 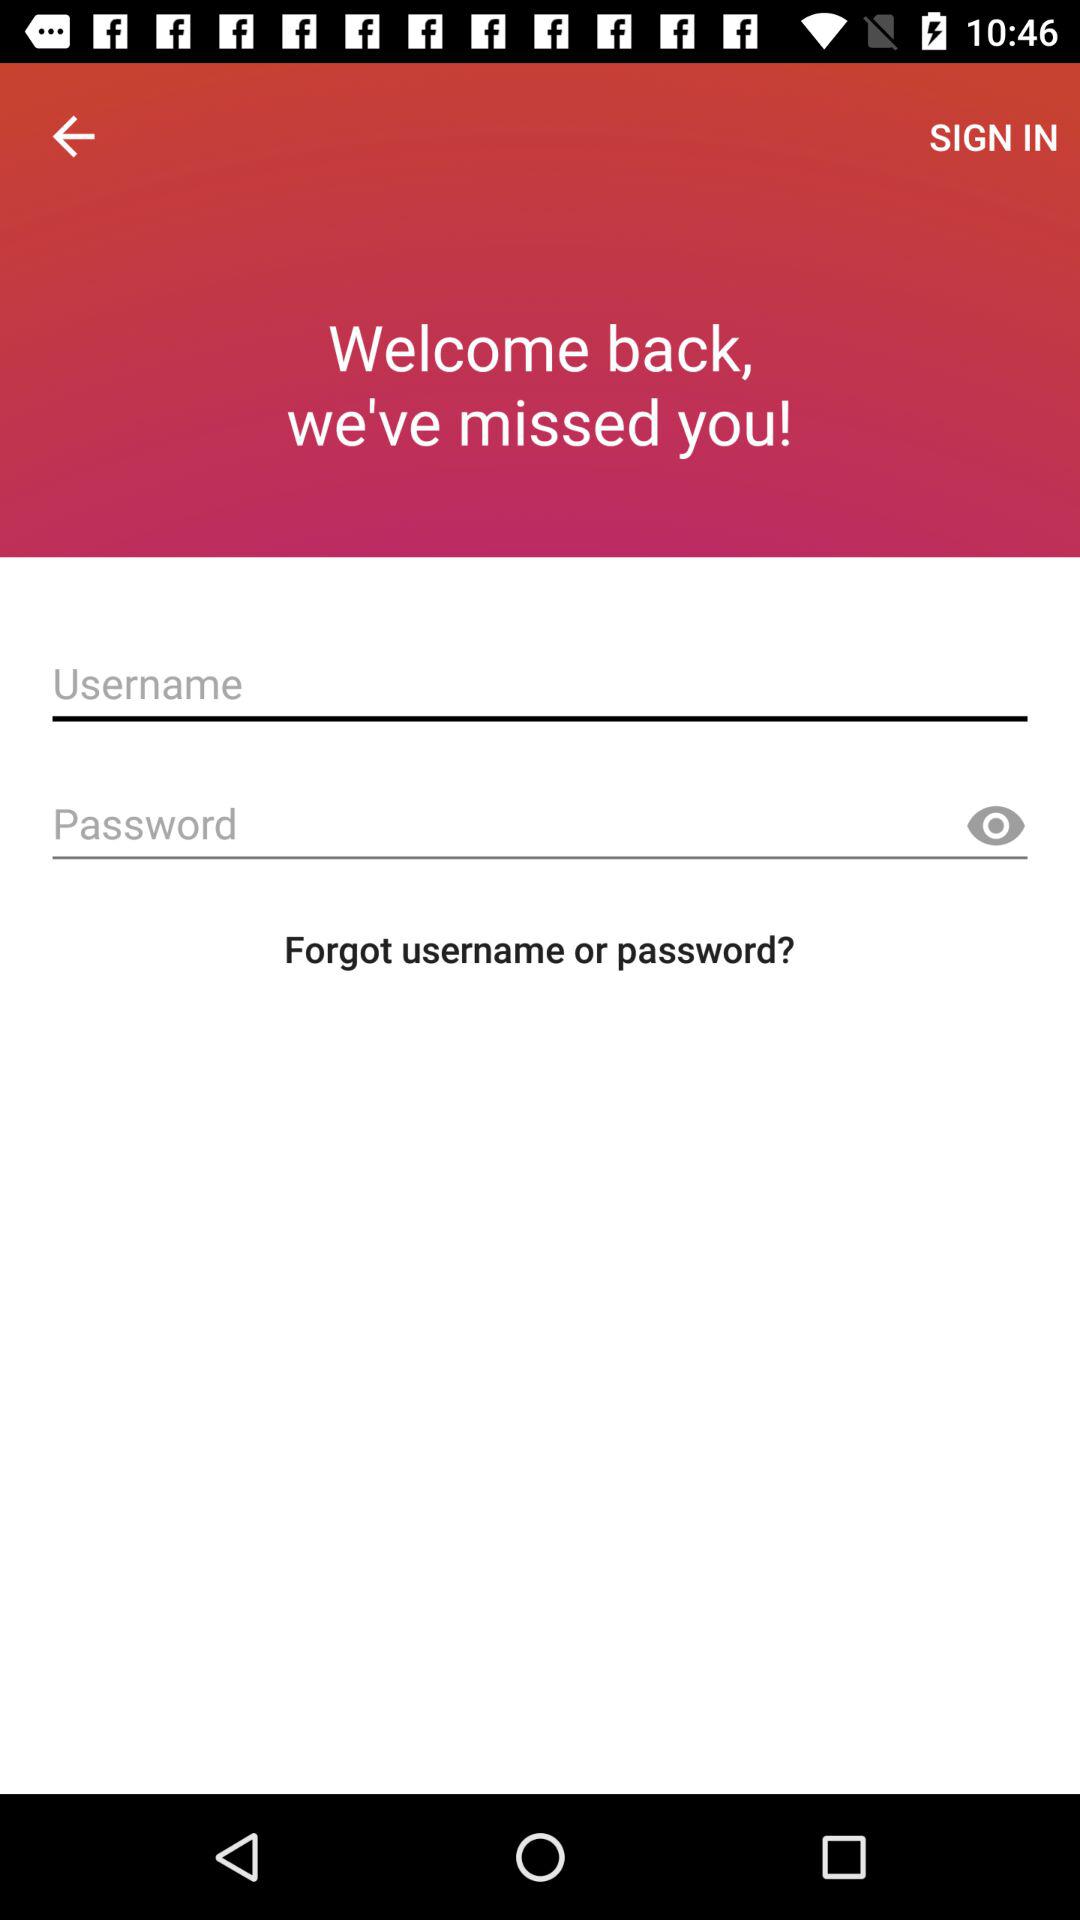 I want to click on ask the password, so click(x=540, y=824).